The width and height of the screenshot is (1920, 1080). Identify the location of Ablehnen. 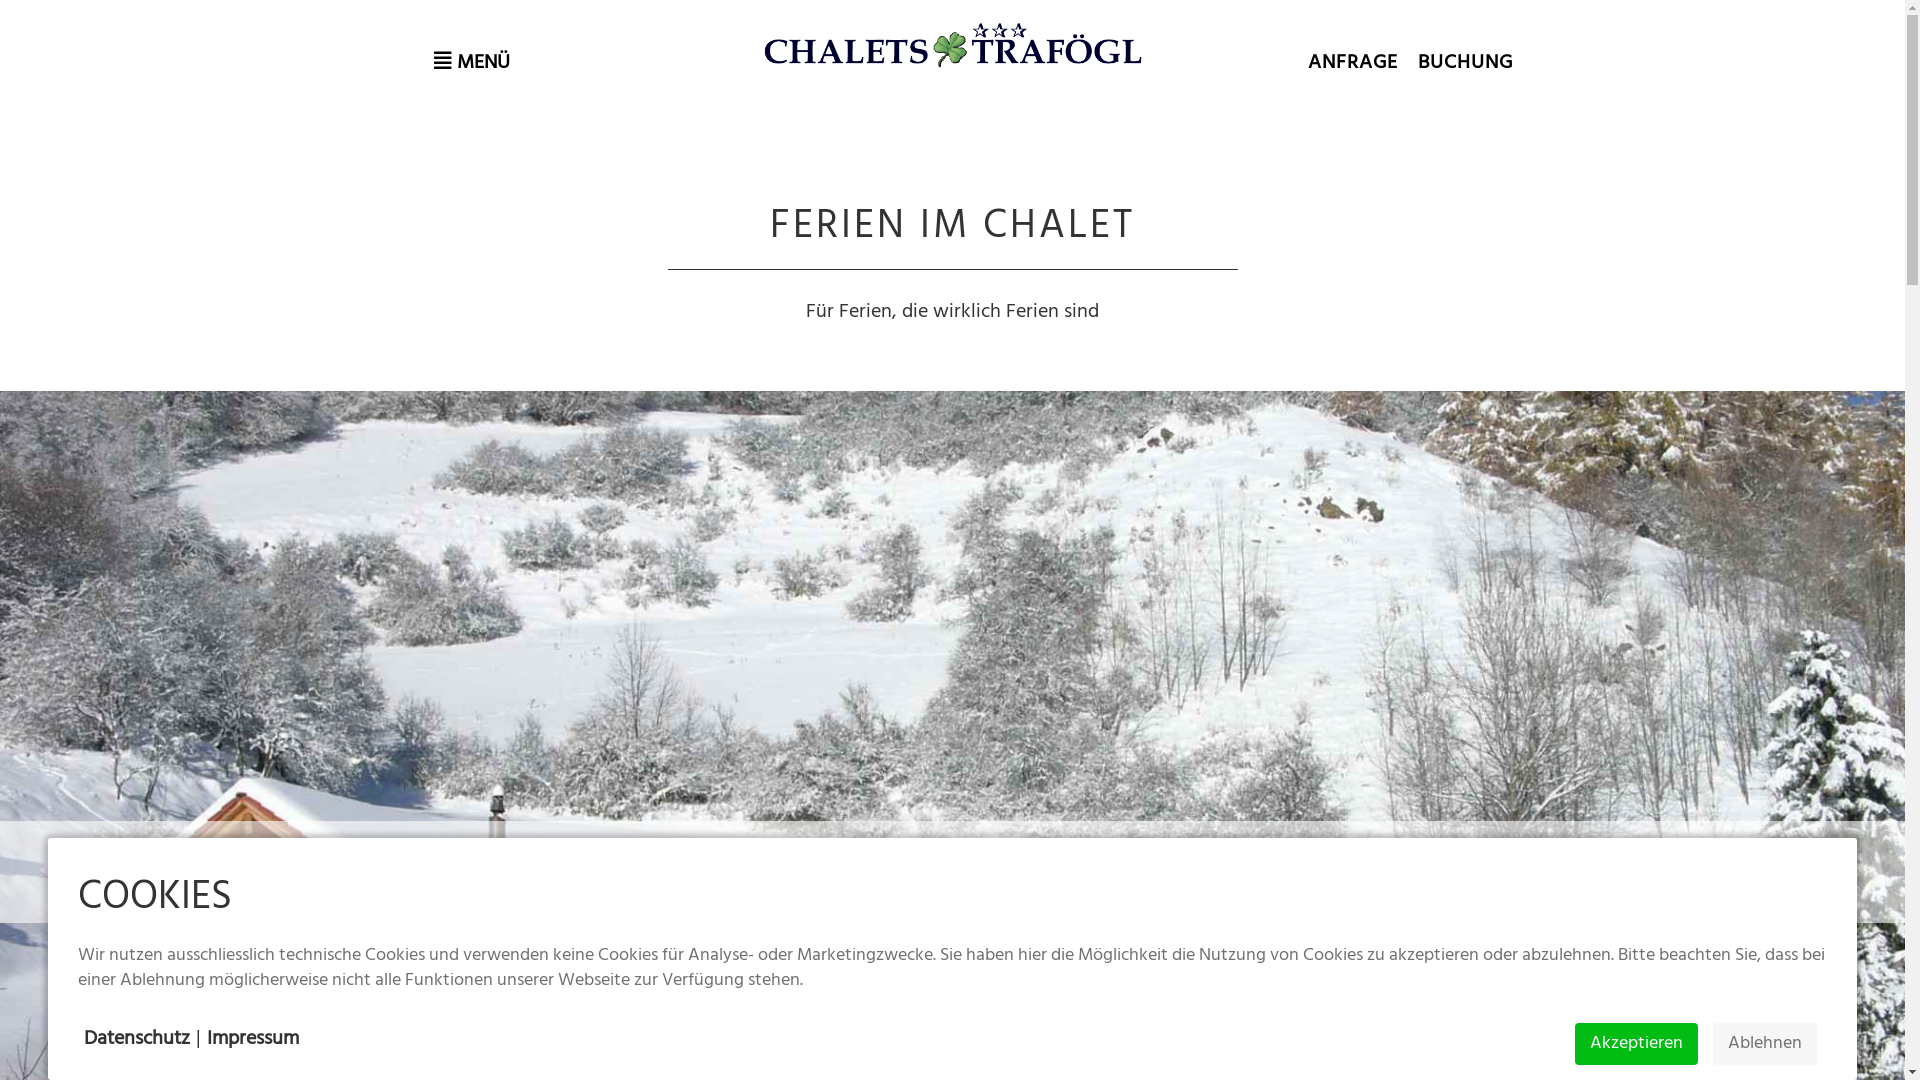
(1765, 1044).